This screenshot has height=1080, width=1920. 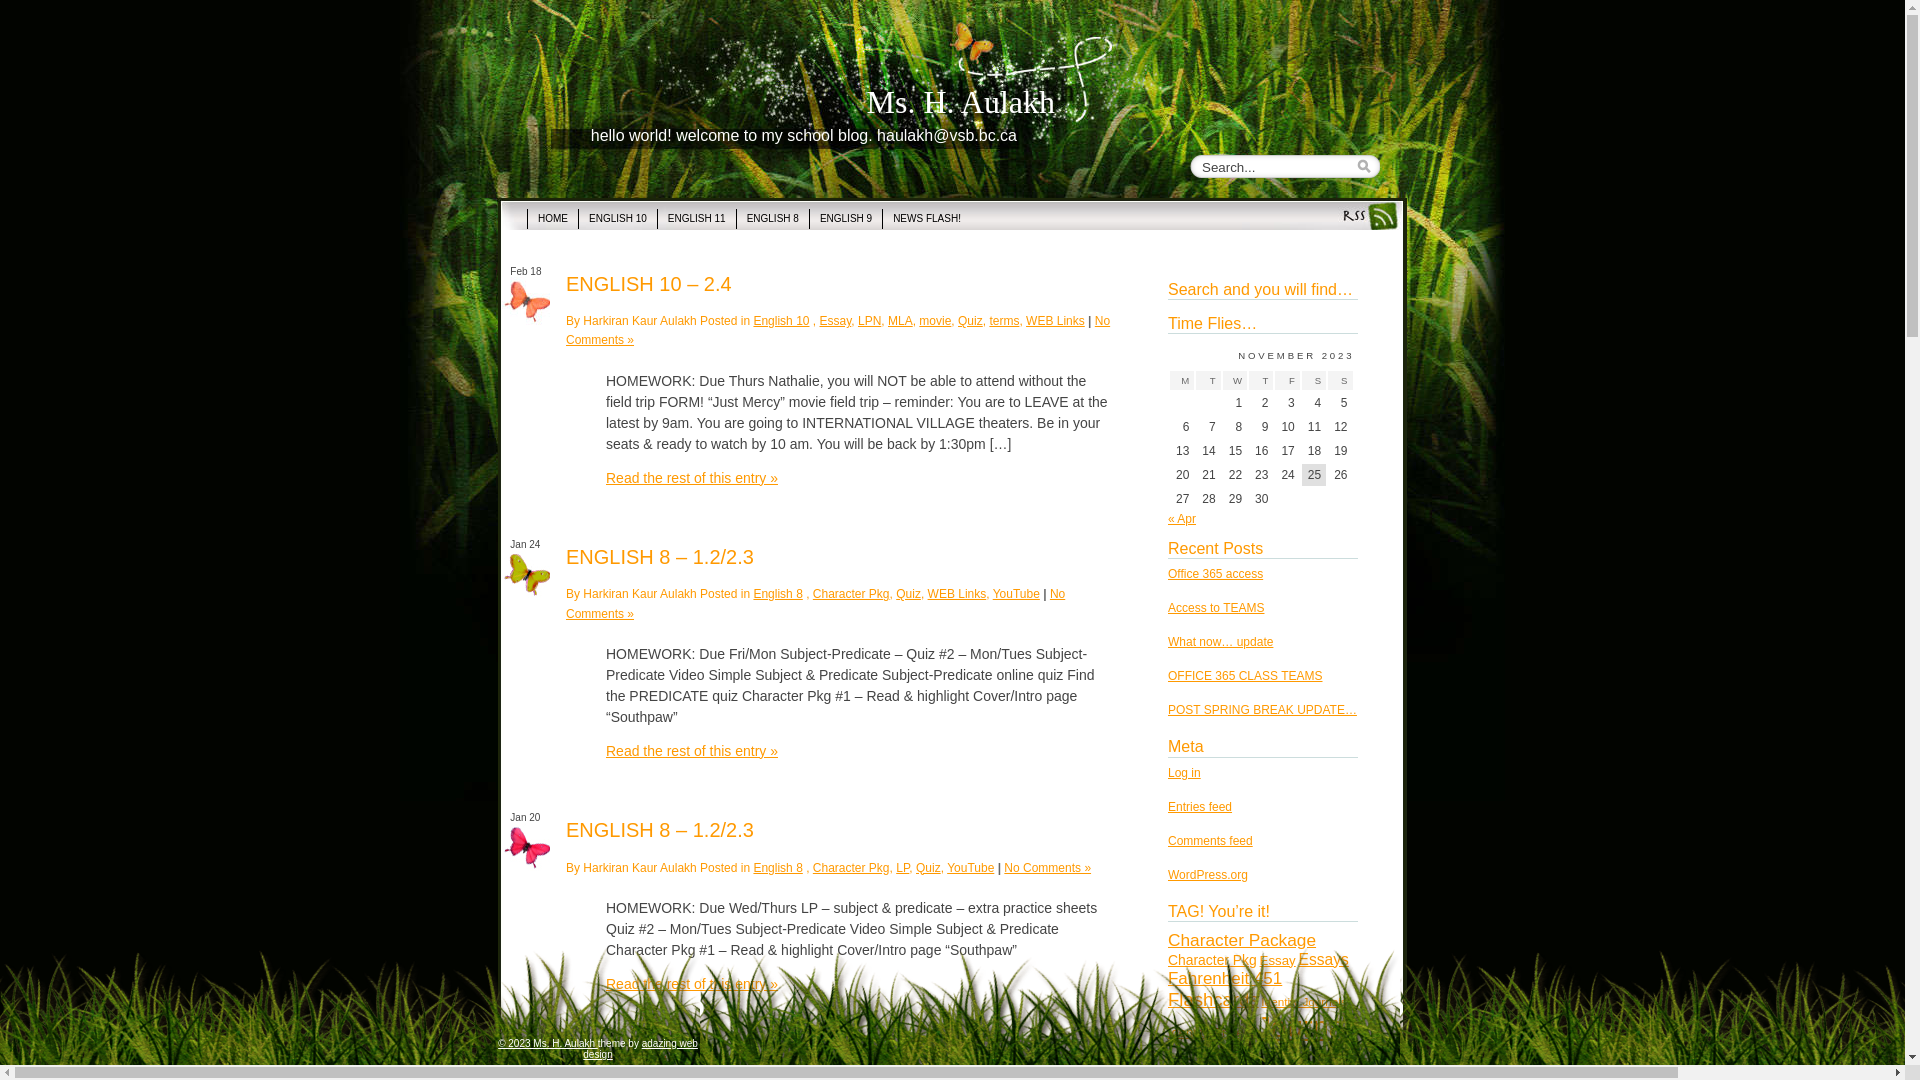 I want to click on Lit Circles, so click(x=1214, y=1062).